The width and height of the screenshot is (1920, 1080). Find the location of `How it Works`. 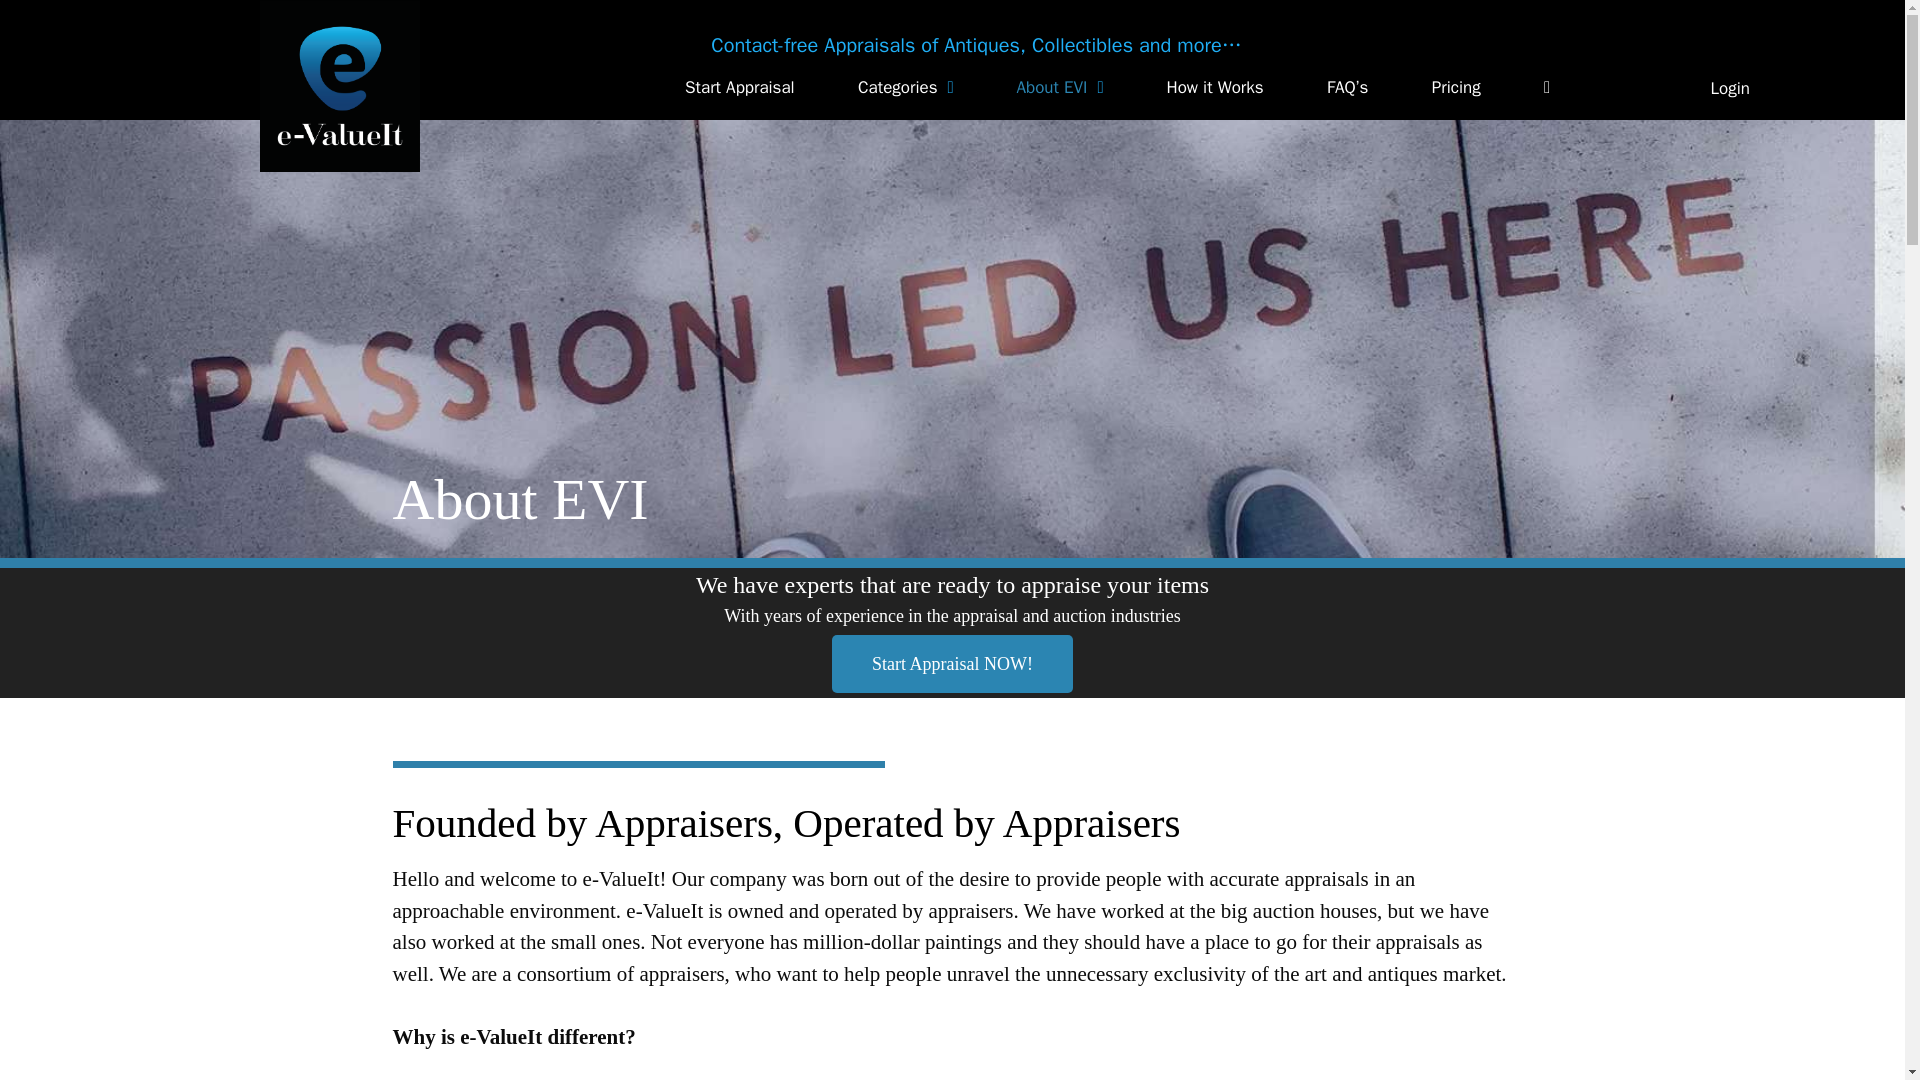

How it Works is located at coordinates (1214, 88).